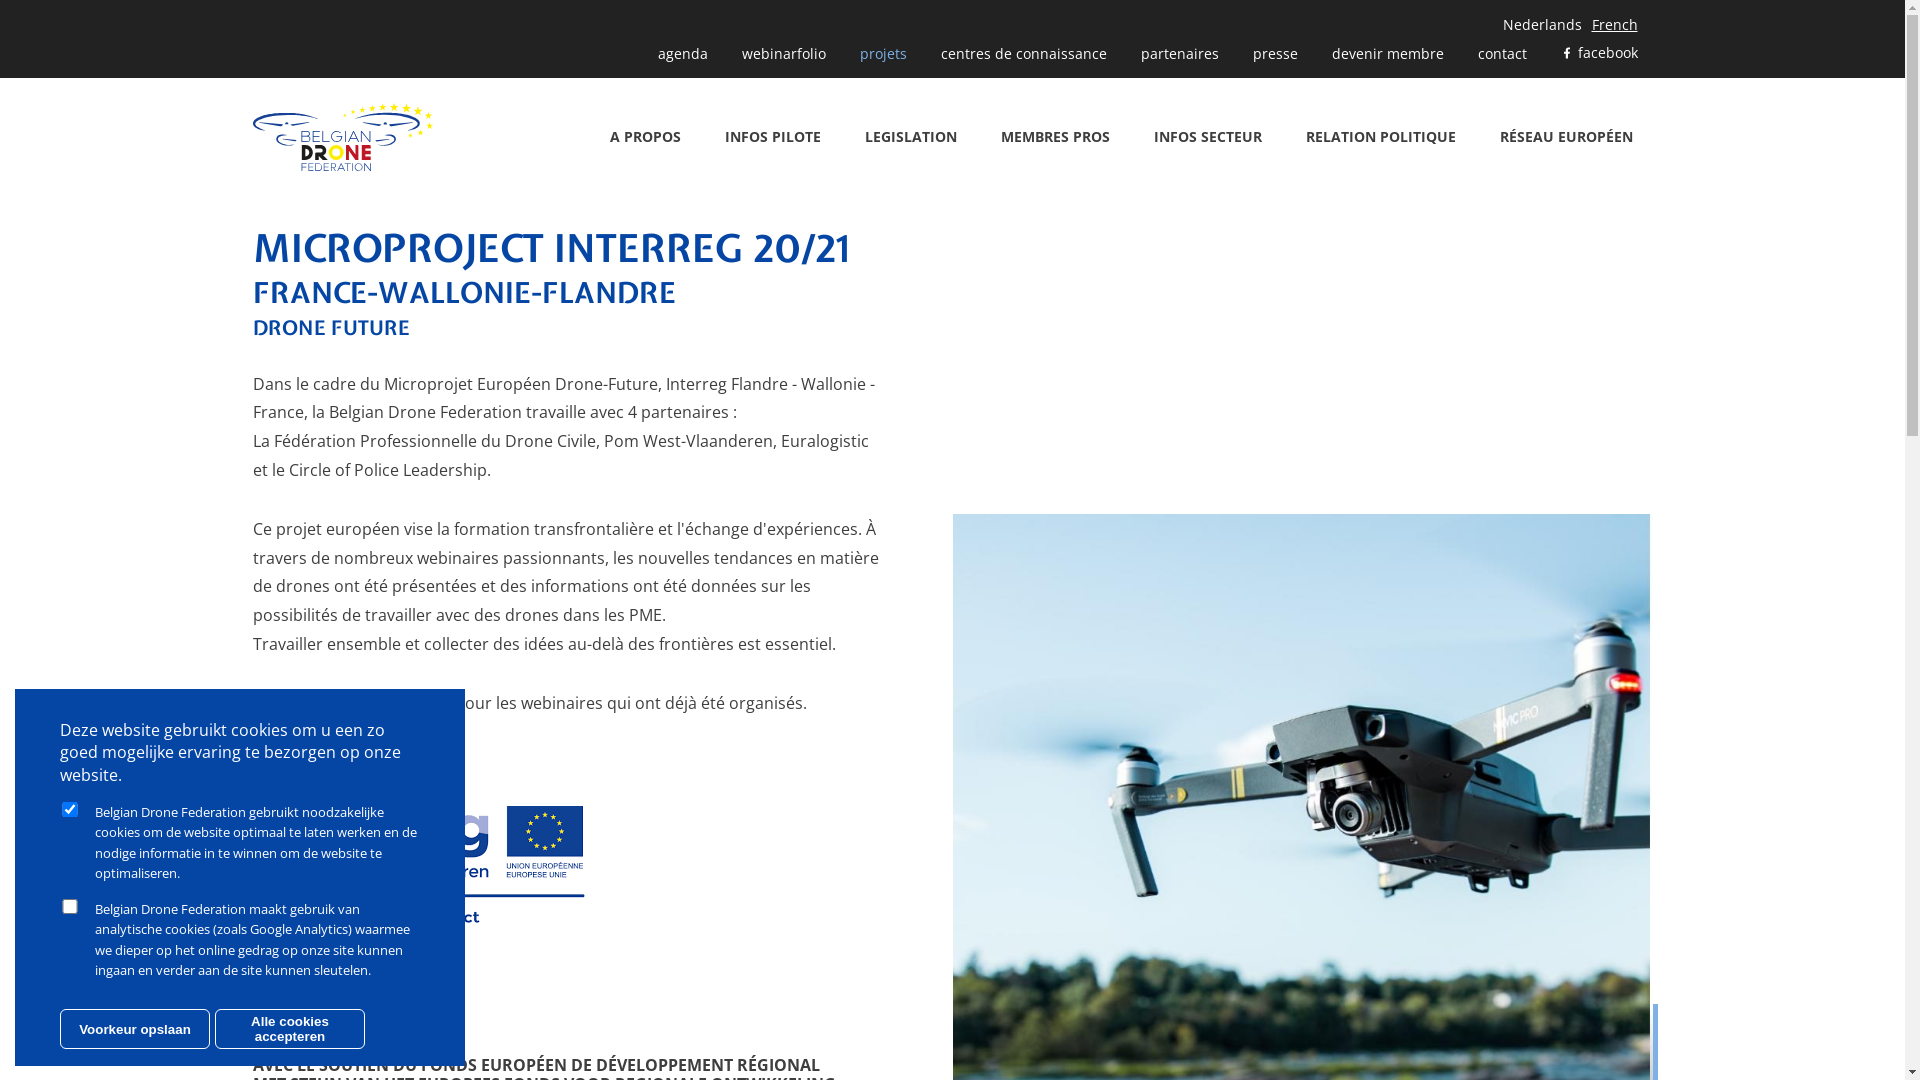 The width and height of the screenshot is (1920, 1080). I want to click on webinarfolio, so click(783, 54).